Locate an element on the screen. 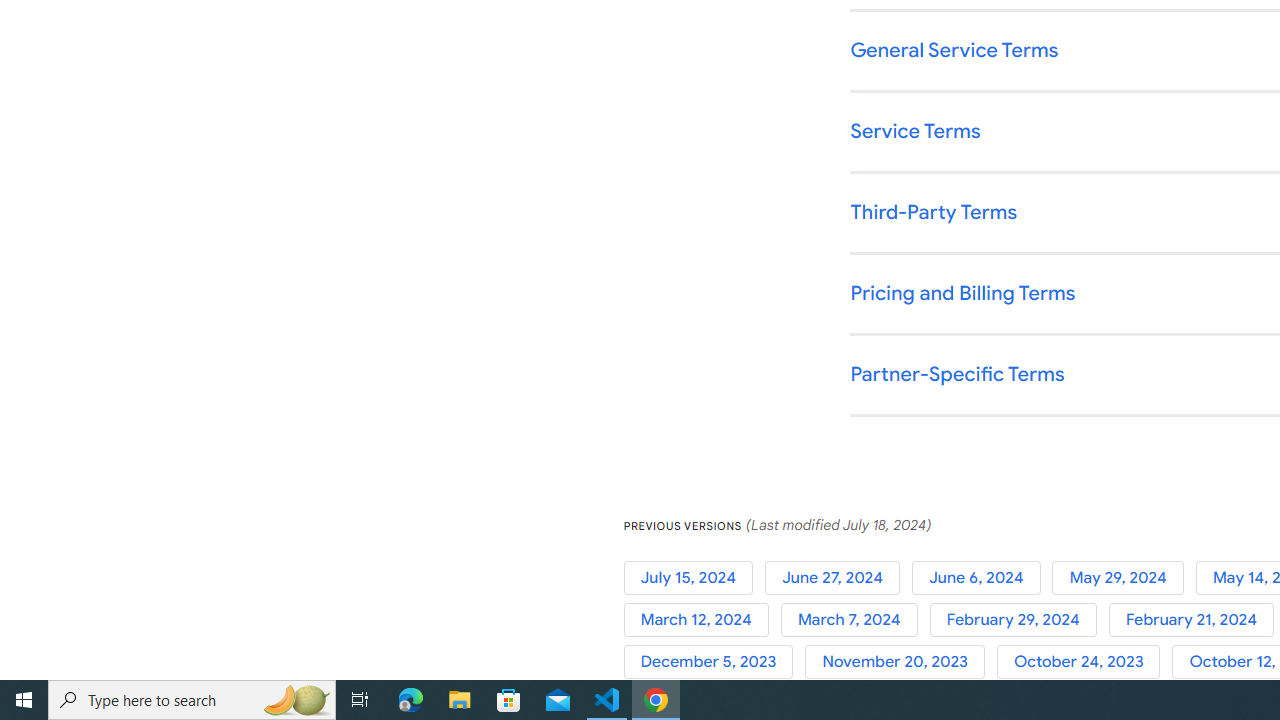  December 5, 2023 is located at coordinates (714, 662).